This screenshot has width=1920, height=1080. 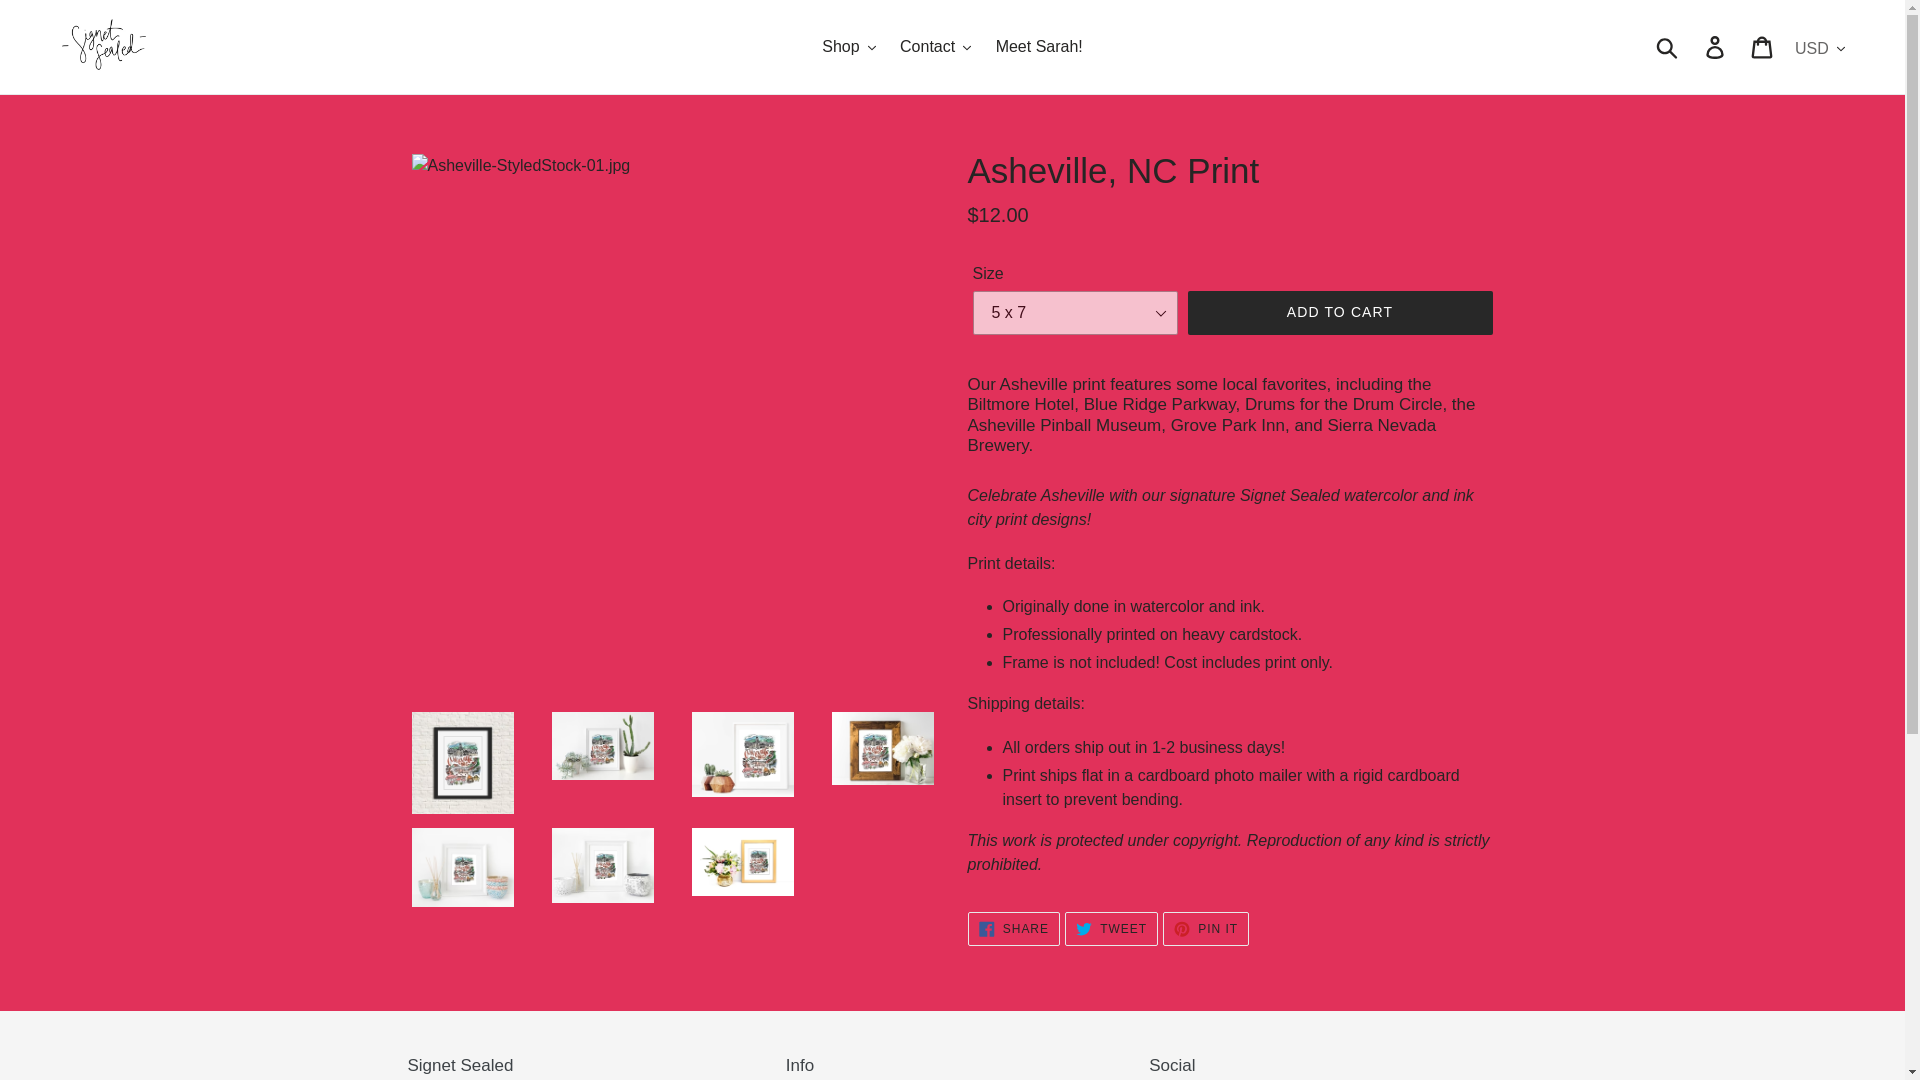 What do you see at coordinates (1206, 928) in the screenshot?
I see `ADD TO CART` at bounding box center [1206, 928].